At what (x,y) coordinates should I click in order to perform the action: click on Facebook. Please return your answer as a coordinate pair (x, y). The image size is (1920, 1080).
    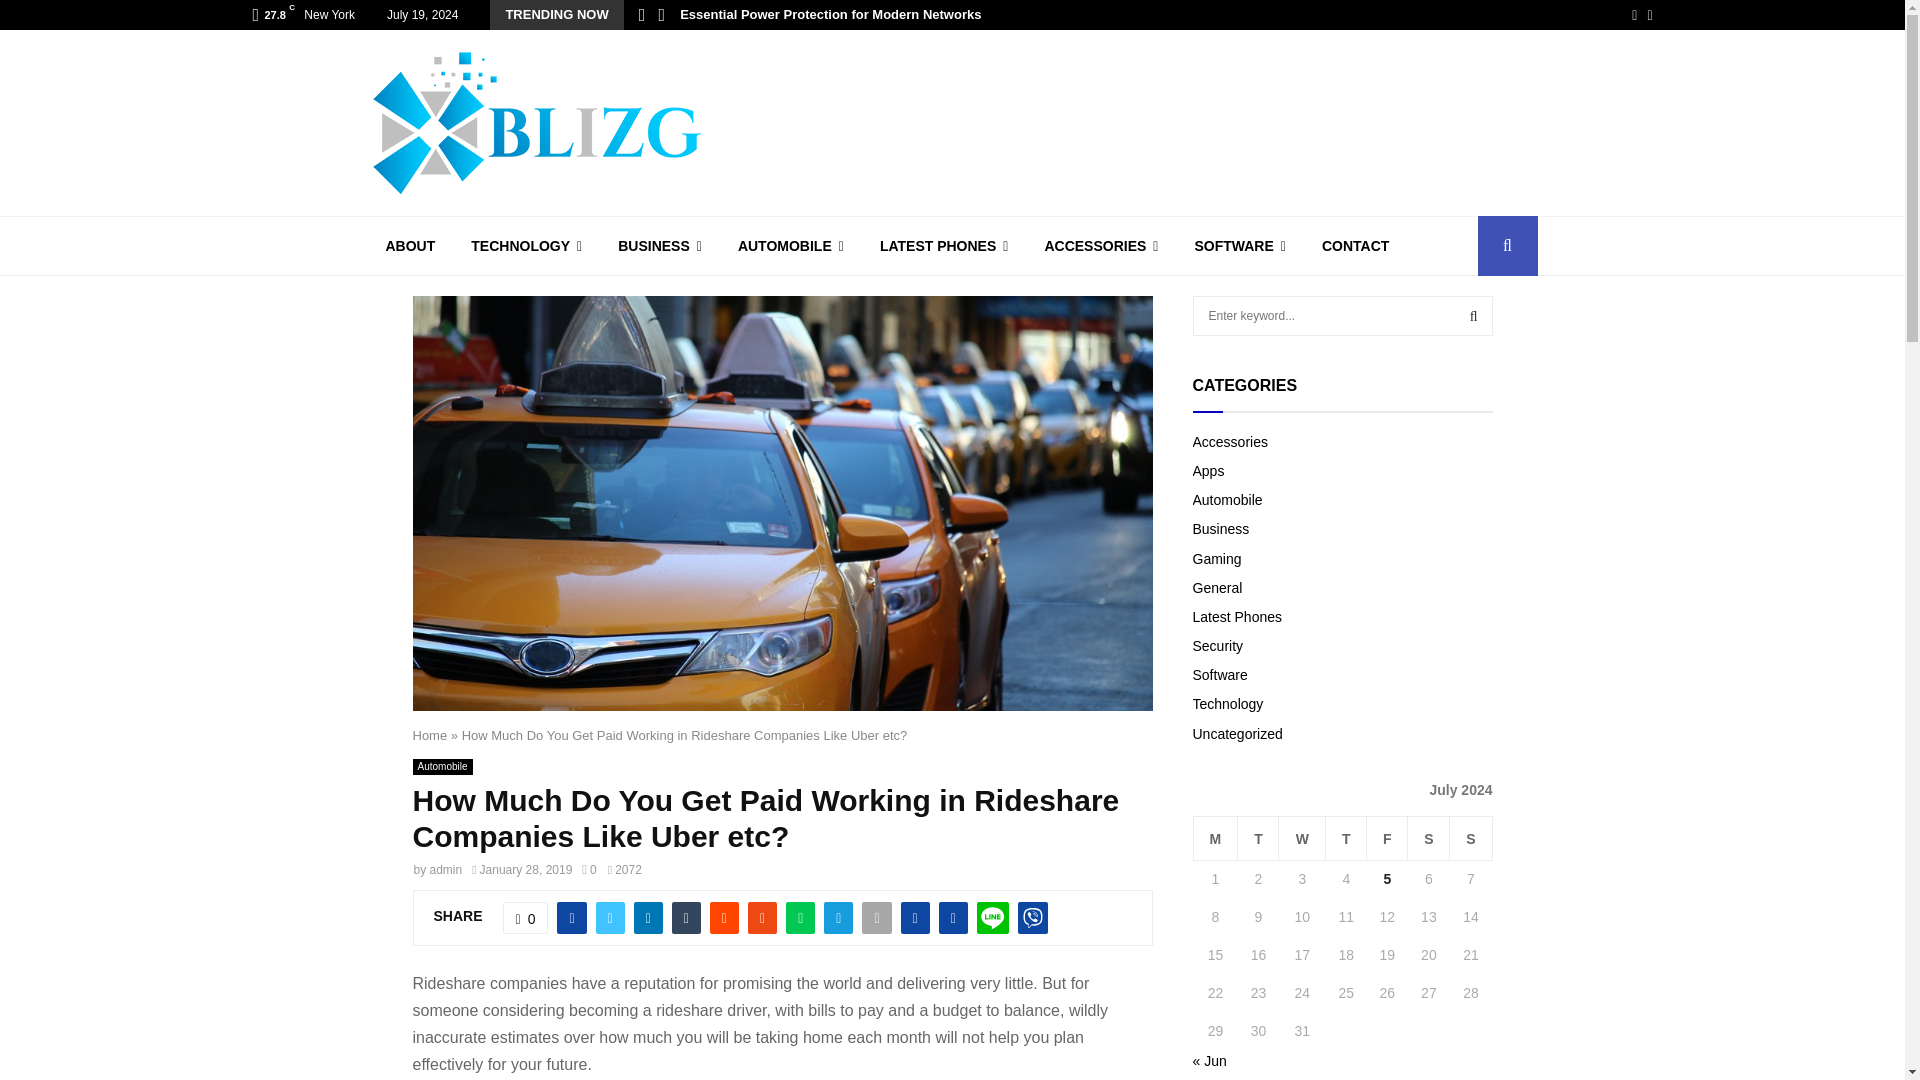
    Looking at the image, I should click on (1634, 15).